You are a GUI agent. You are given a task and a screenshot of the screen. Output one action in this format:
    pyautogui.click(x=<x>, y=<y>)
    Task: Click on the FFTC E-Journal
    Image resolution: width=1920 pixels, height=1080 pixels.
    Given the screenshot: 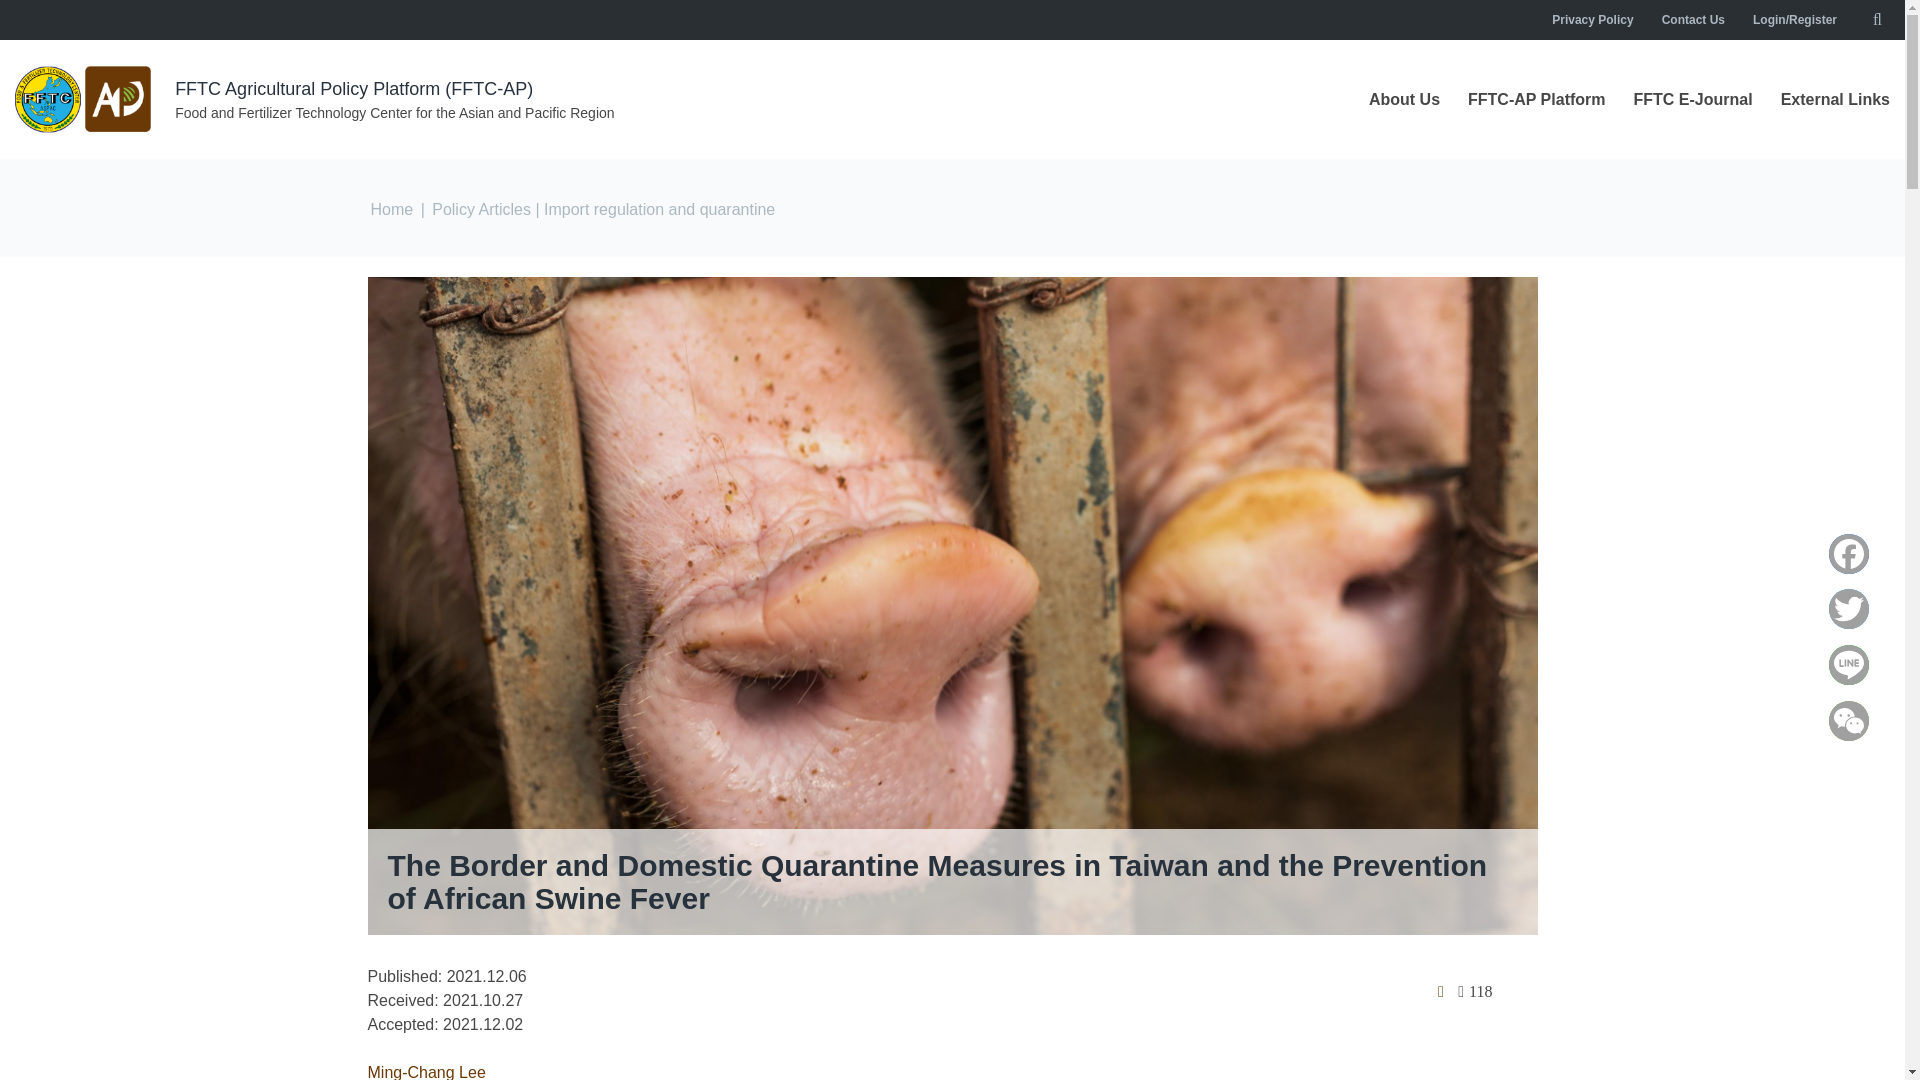 What is the action you would take?
    pyautogui.click(x=1692, y=100)
    